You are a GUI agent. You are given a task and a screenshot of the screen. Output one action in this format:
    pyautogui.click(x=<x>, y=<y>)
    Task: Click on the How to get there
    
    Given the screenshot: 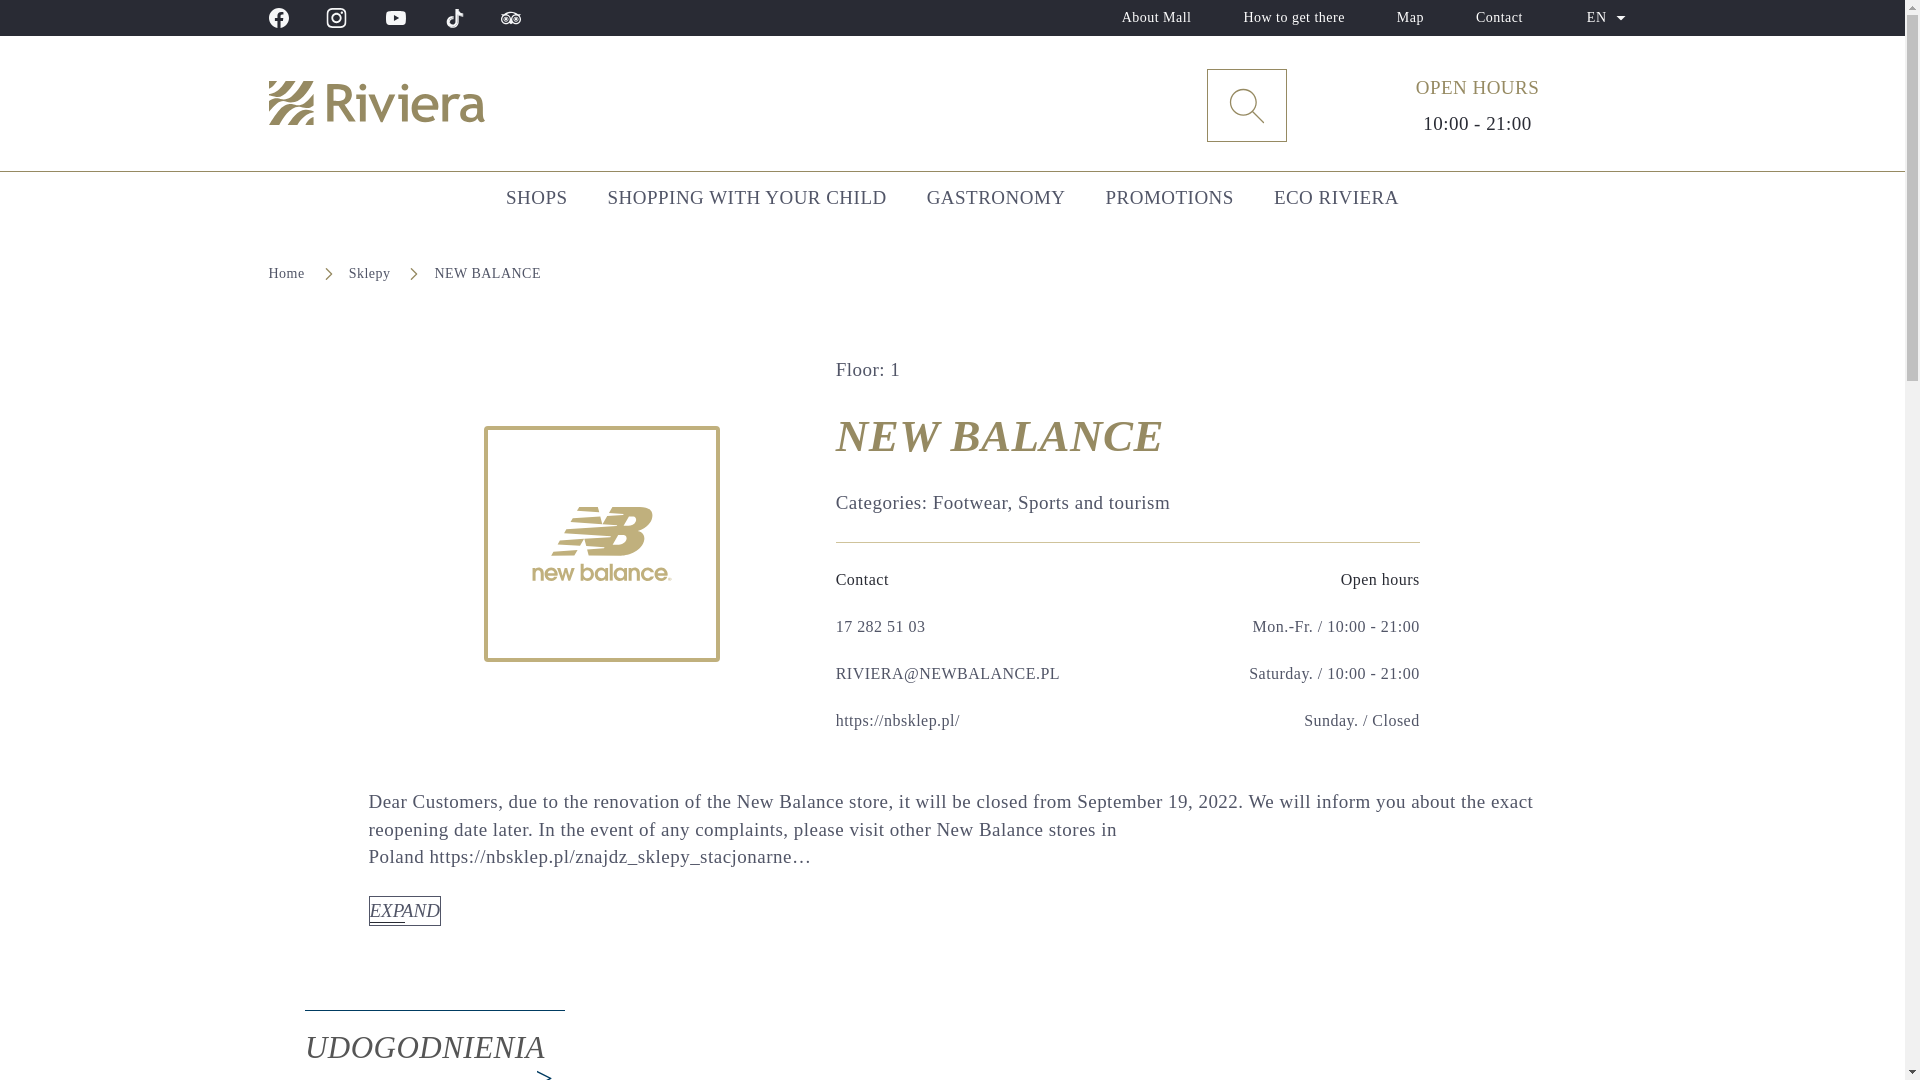 What is the action you would take?
    pyautogui.click(x=1292, y=18)
    